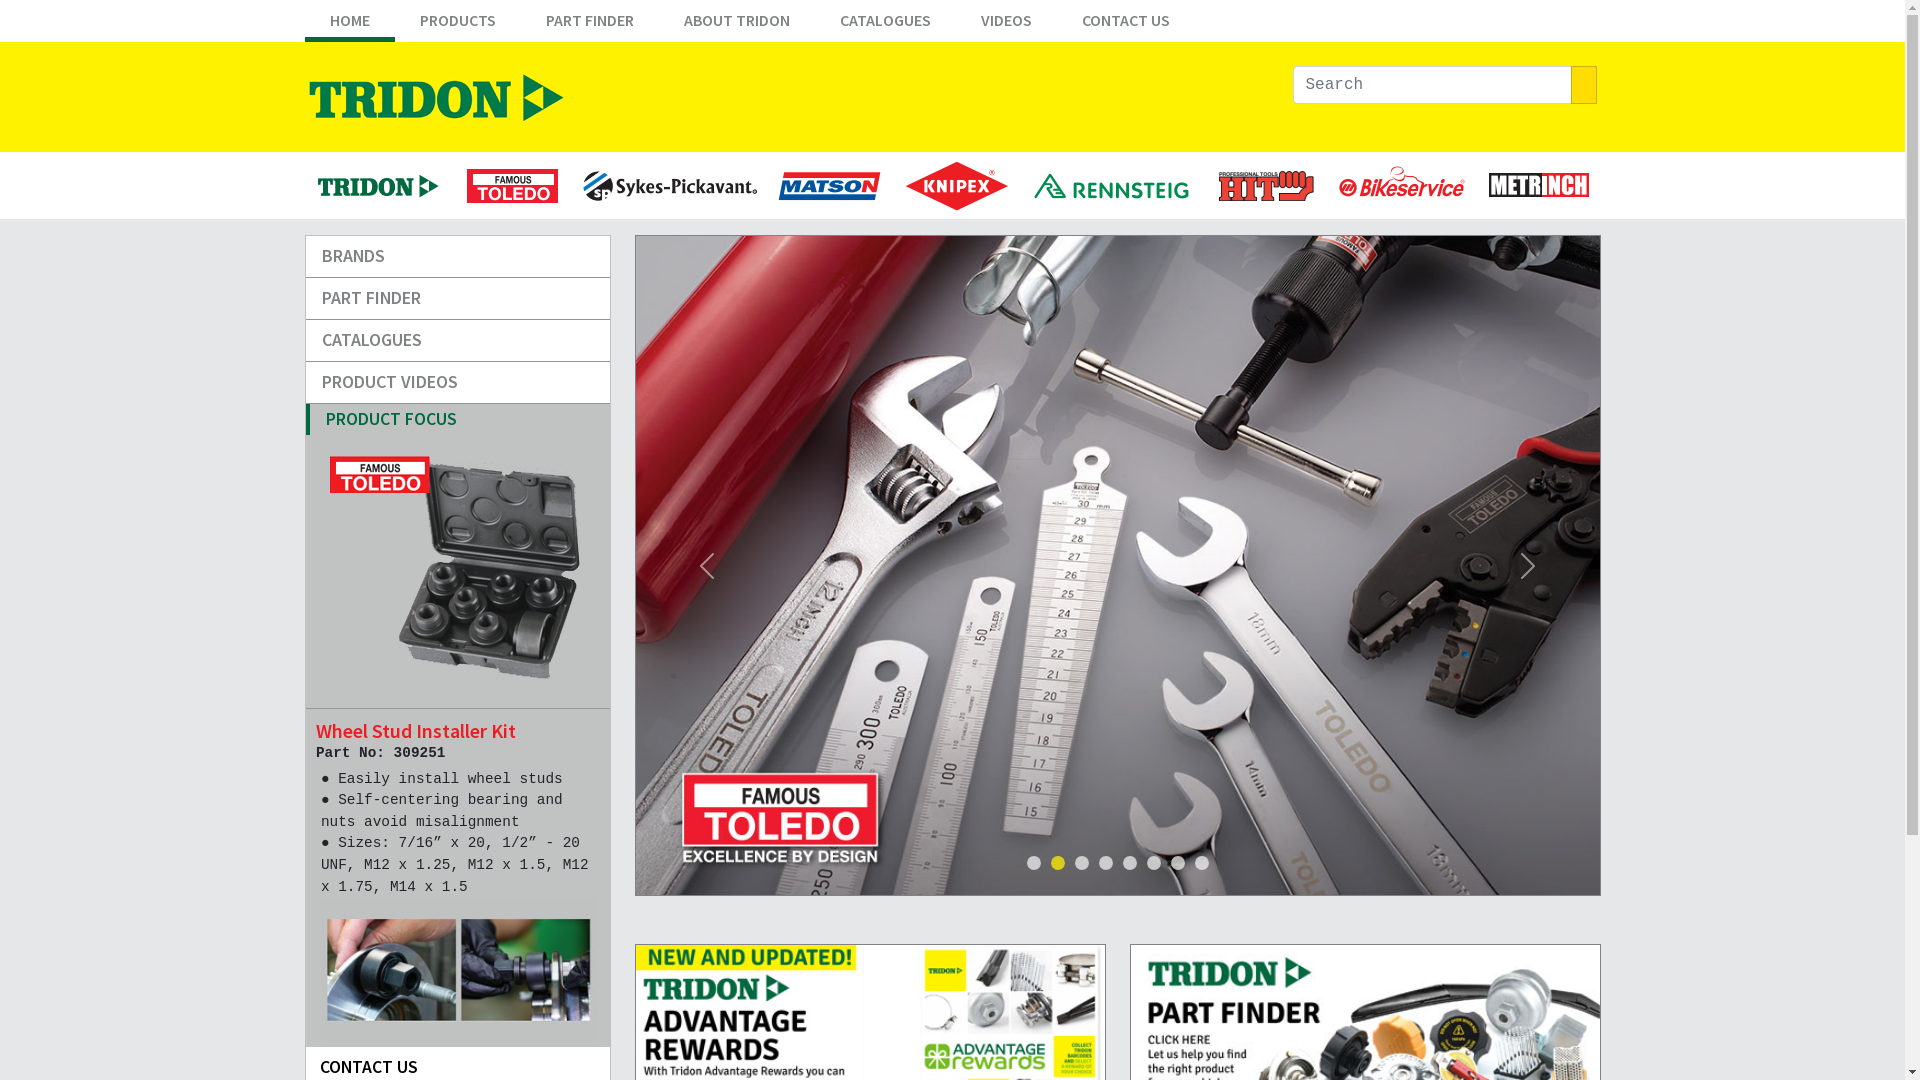 The width and height of the screenshot is (1920, 1080). Describe the element at coordinates (589, 25) in the screenshot. I see `PART FINDER` at that location.